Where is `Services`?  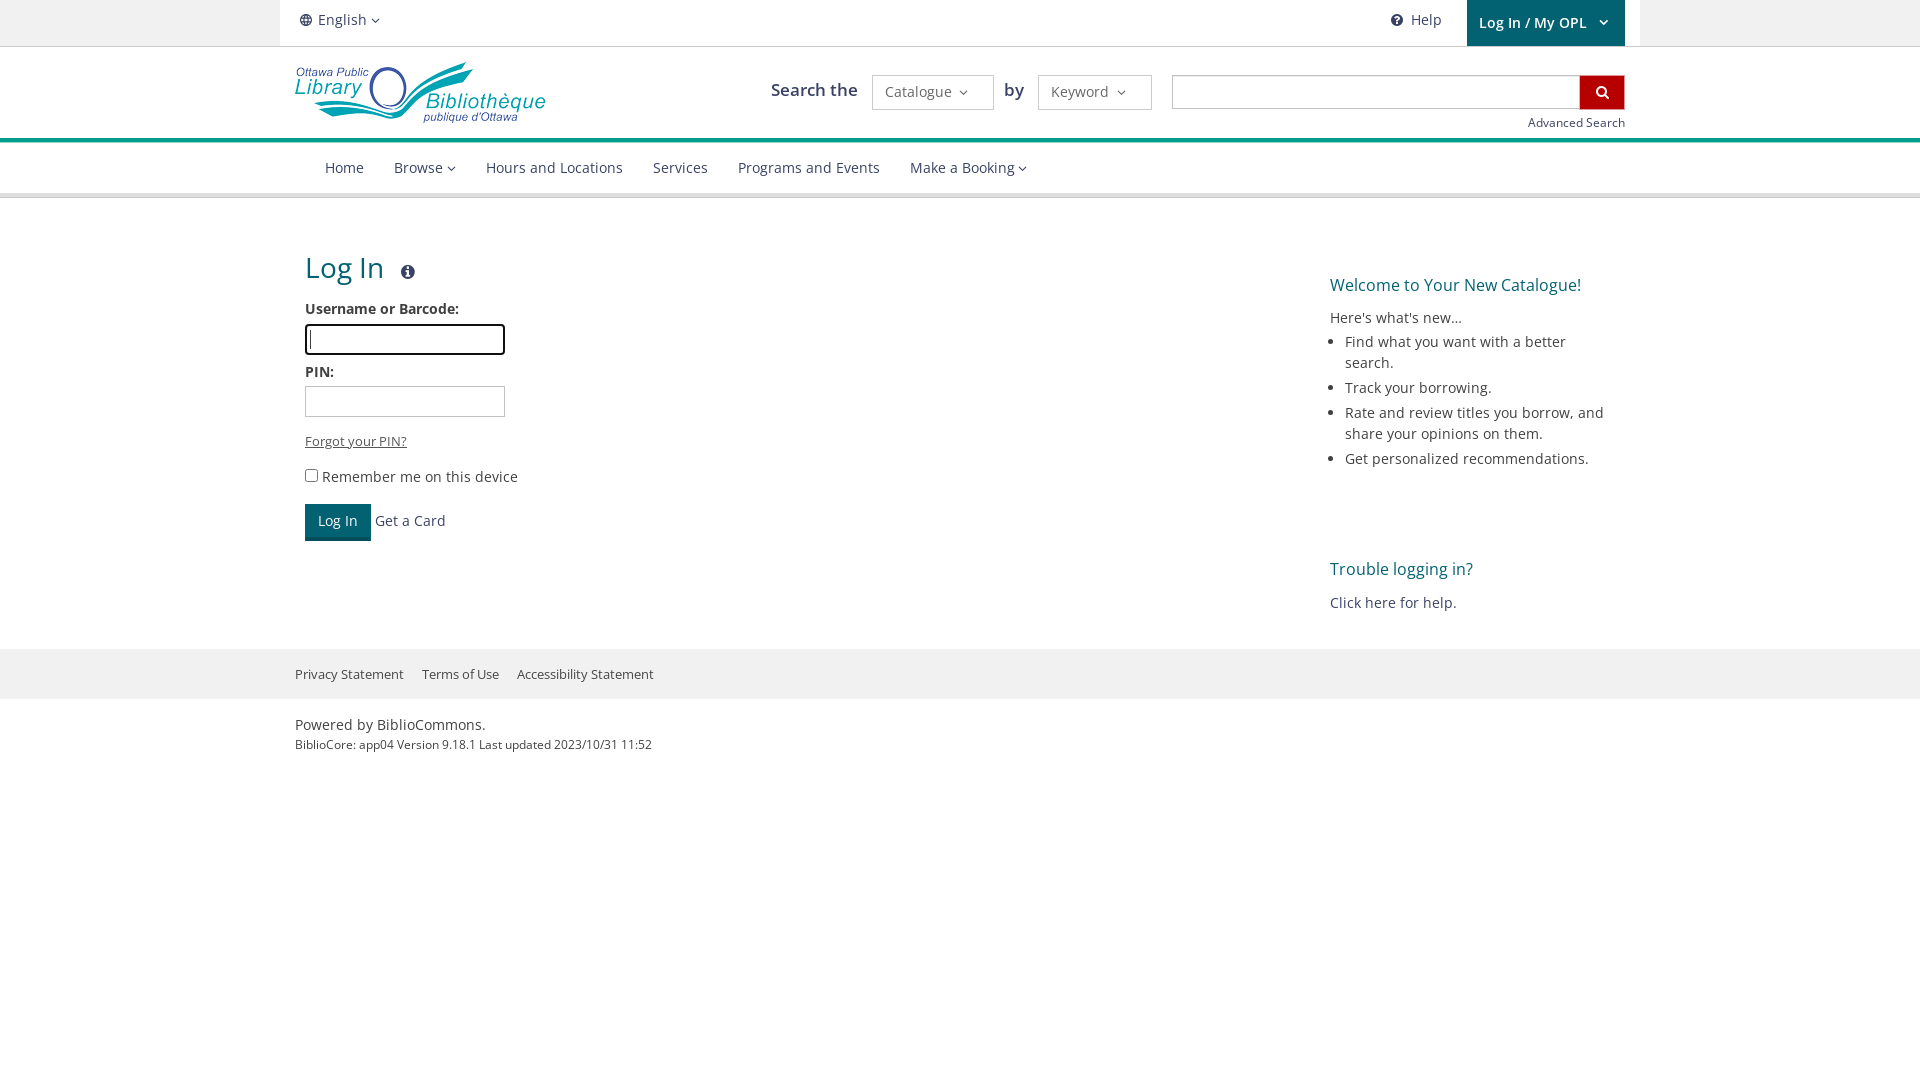
Services is located at coordinates (680, 168).